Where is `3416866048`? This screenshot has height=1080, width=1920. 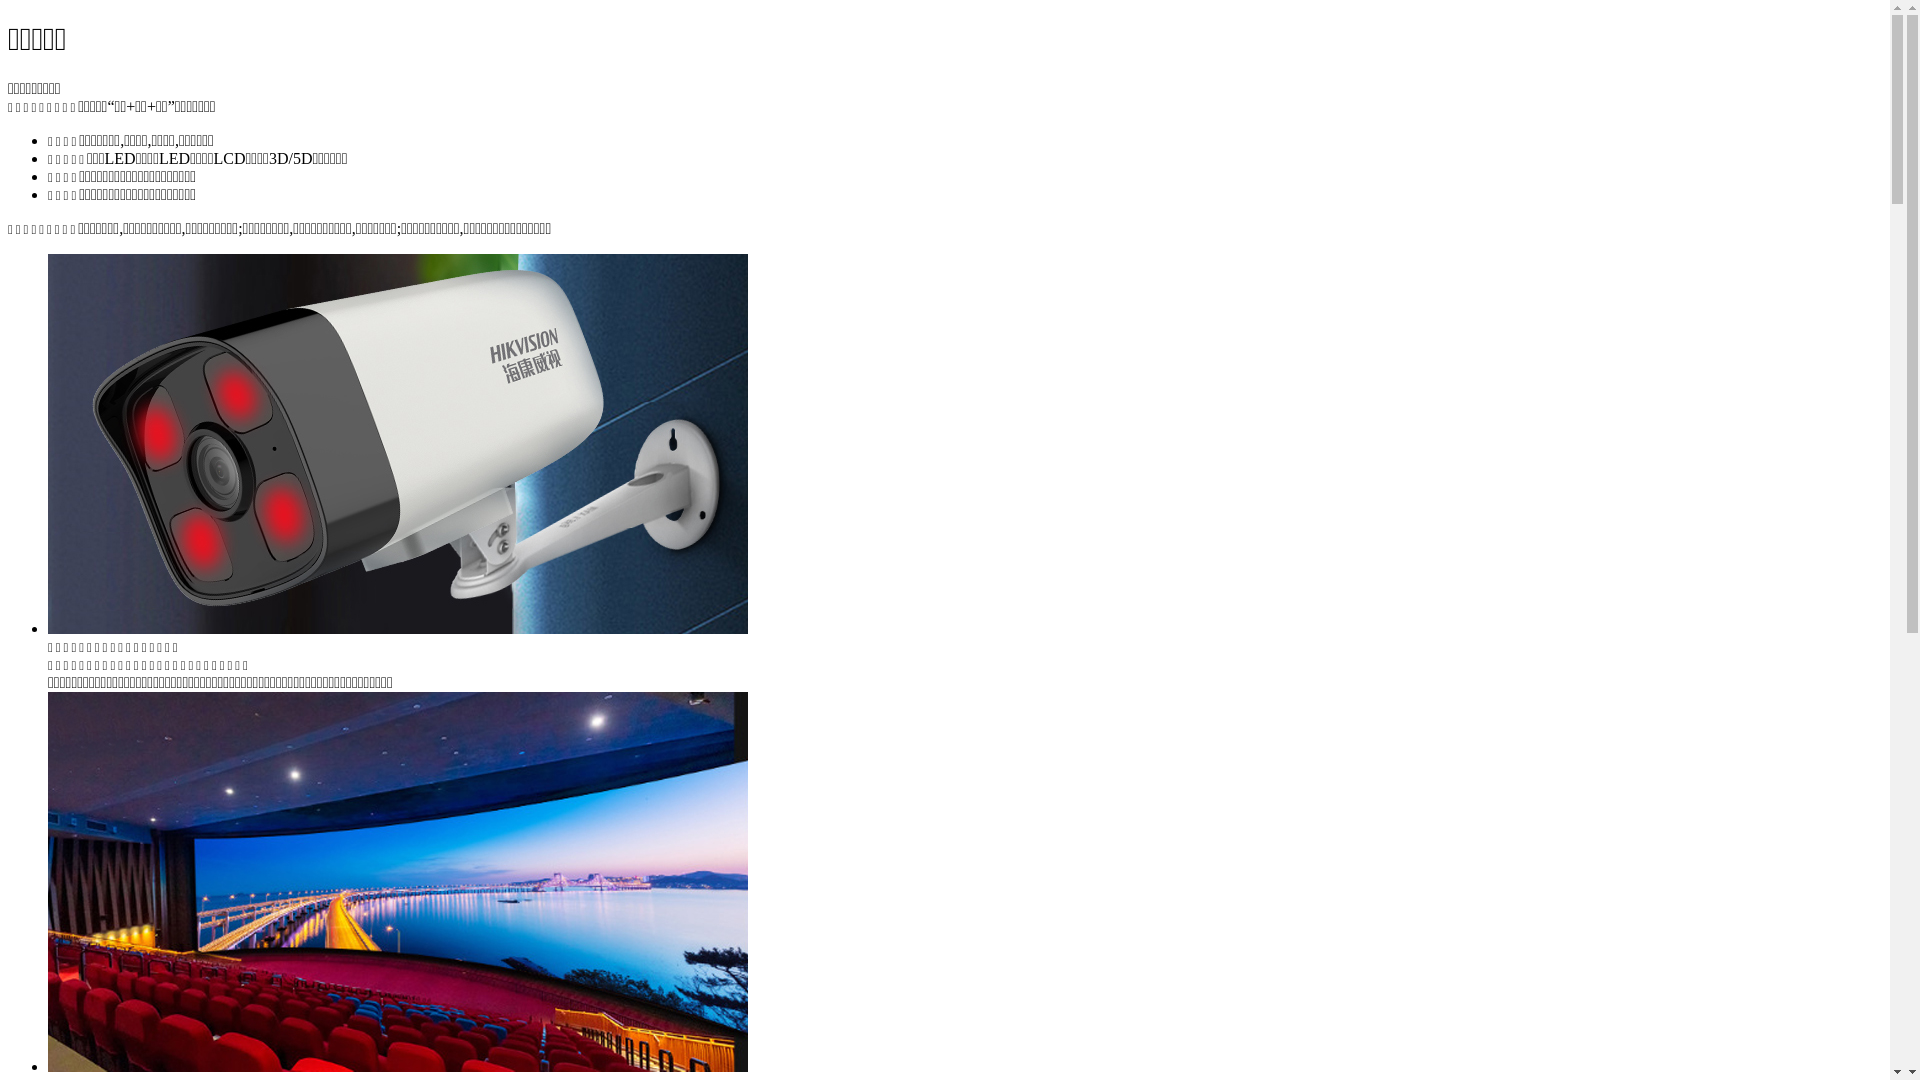
3416866048 is located at coordinates (558, 190).